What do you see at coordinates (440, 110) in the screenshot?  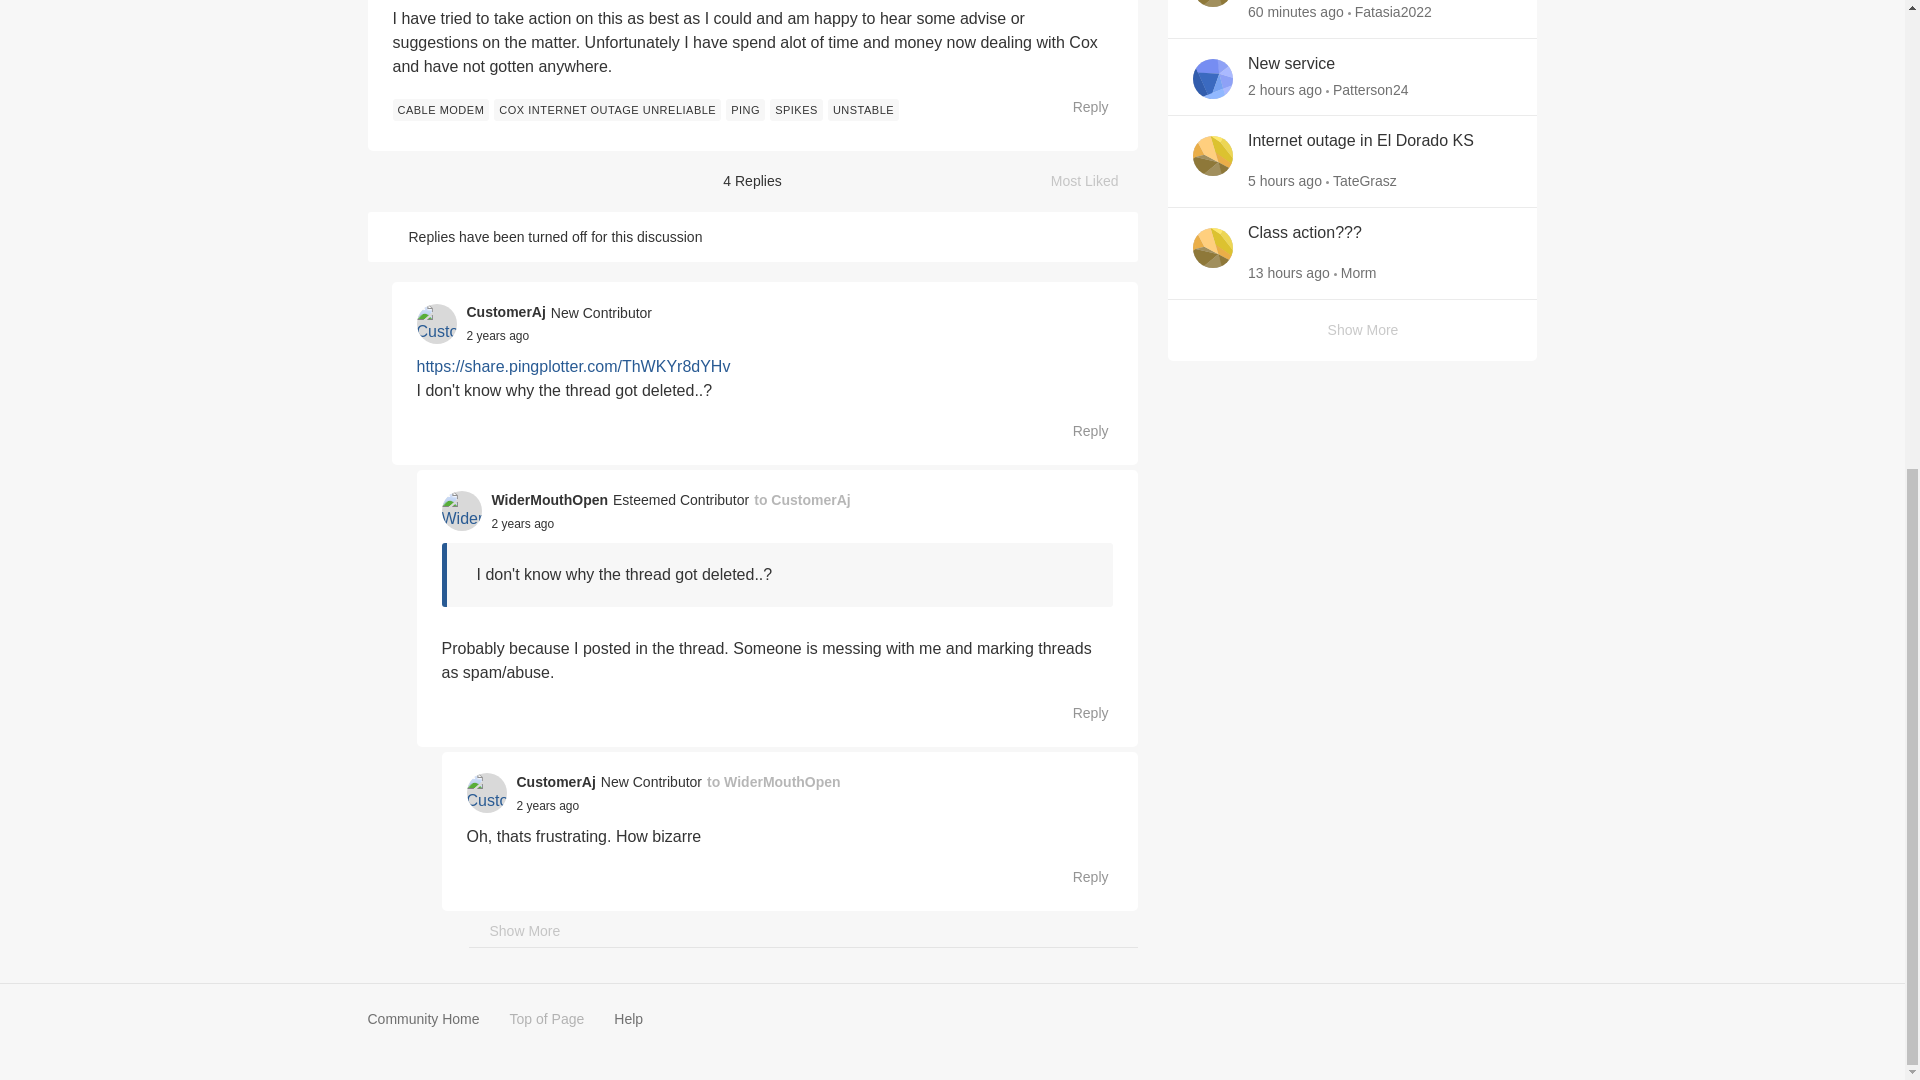 I see `CABLE MODEM` at bounding box center [440, 110].